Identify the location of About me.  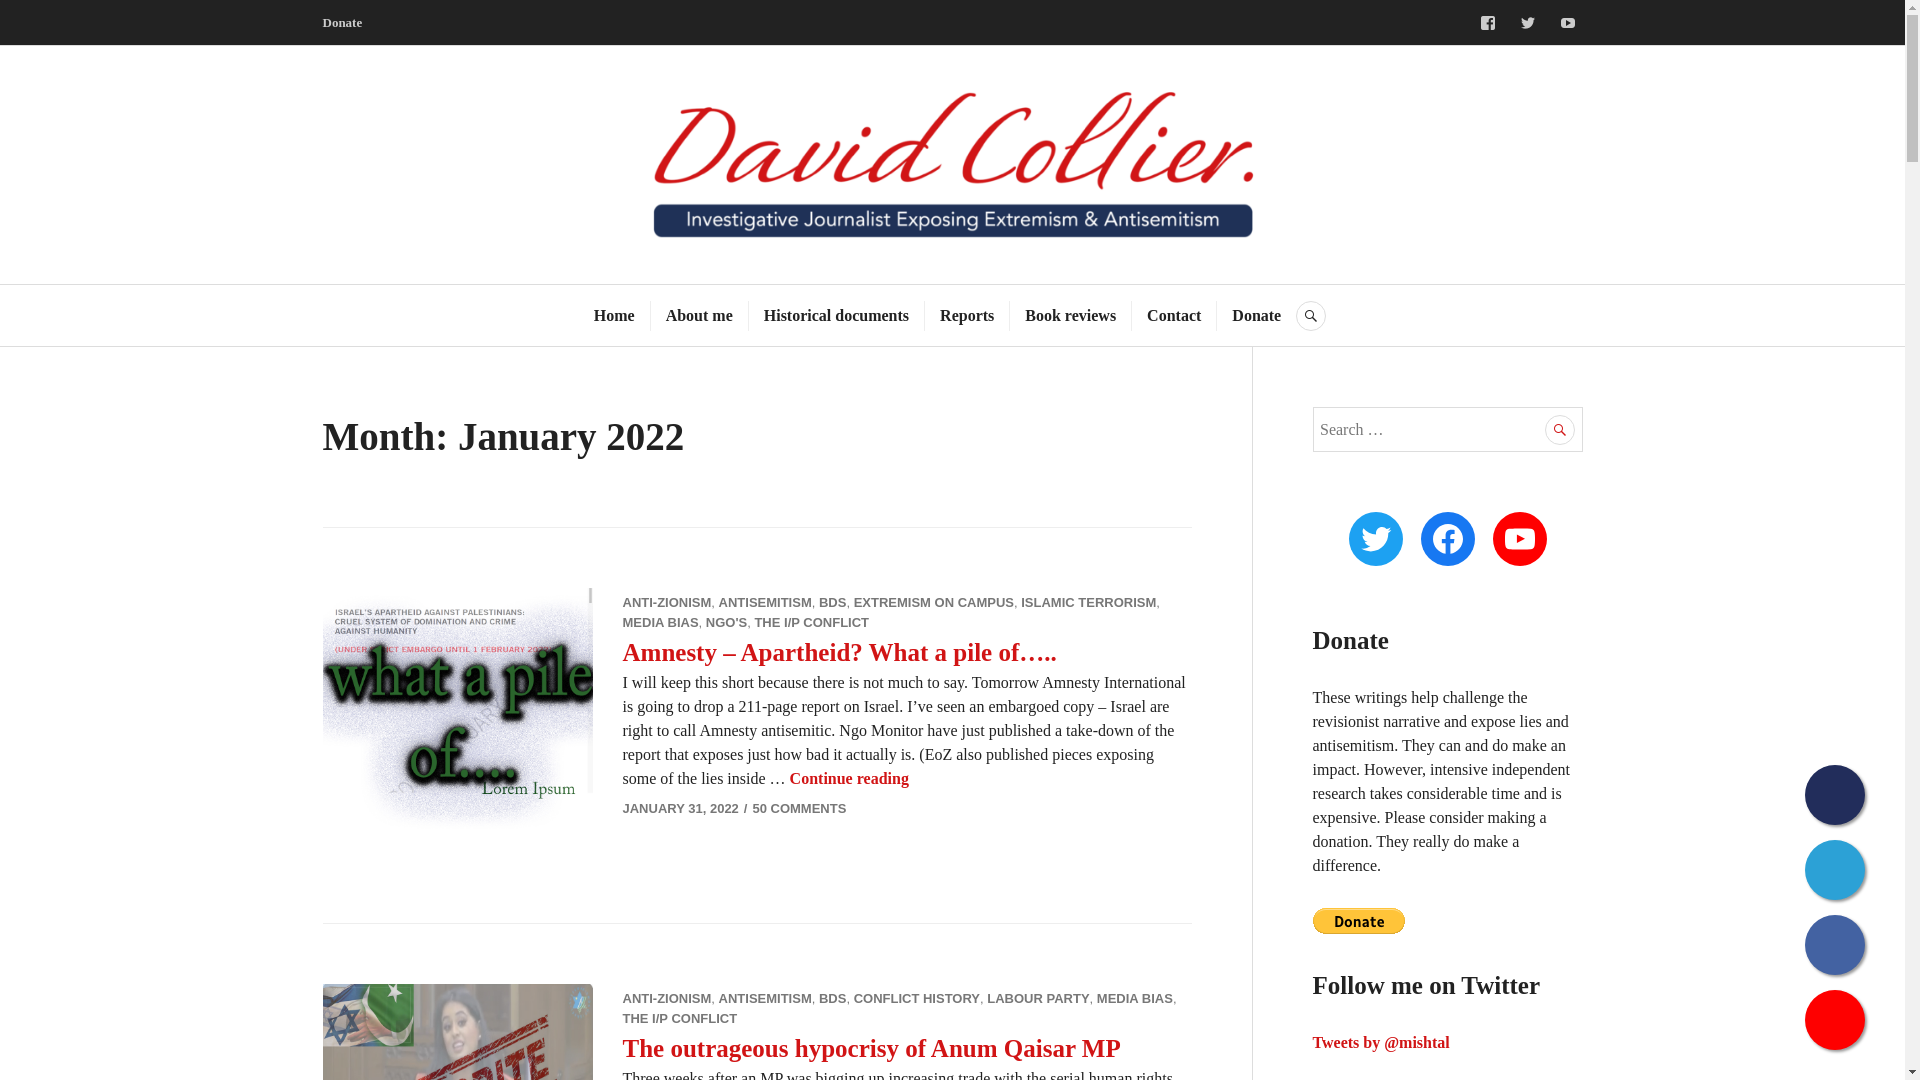
(700, 316).